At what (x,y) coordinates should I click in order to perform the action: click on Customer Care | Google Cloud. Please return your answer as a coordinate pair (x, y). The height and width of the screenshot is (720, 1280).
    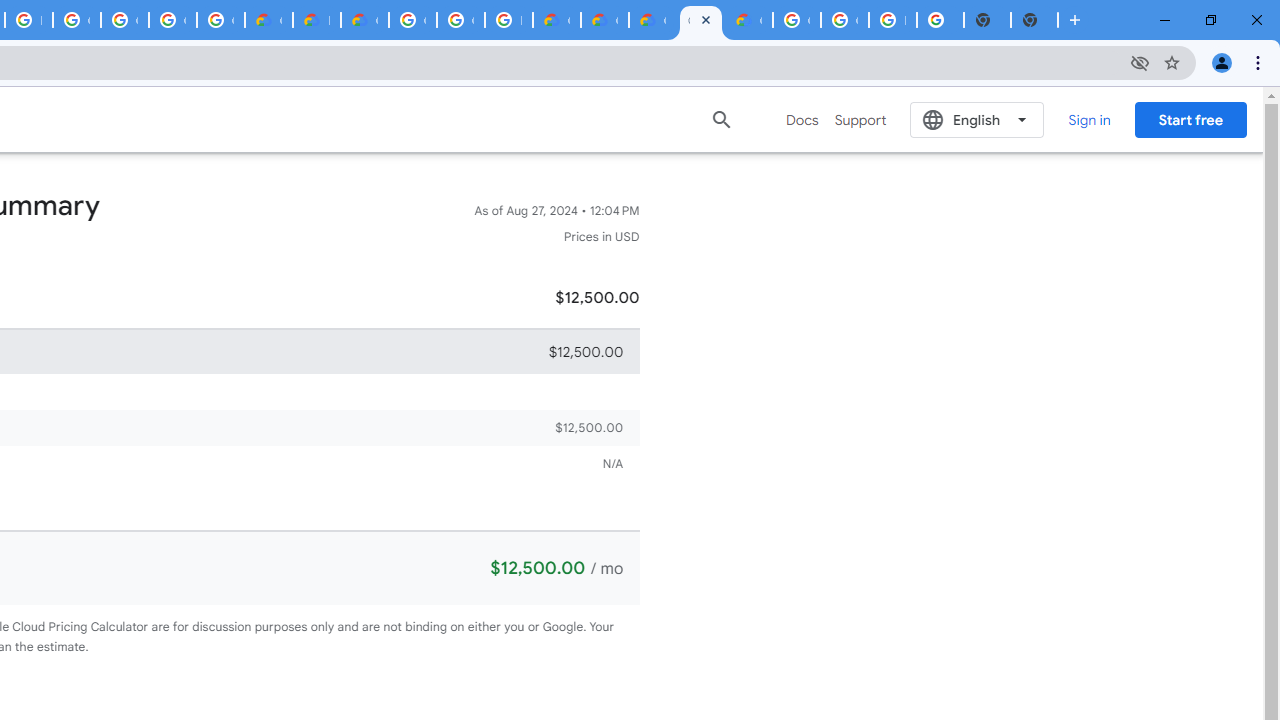
    Looking at the image, I should click on (268, 20).